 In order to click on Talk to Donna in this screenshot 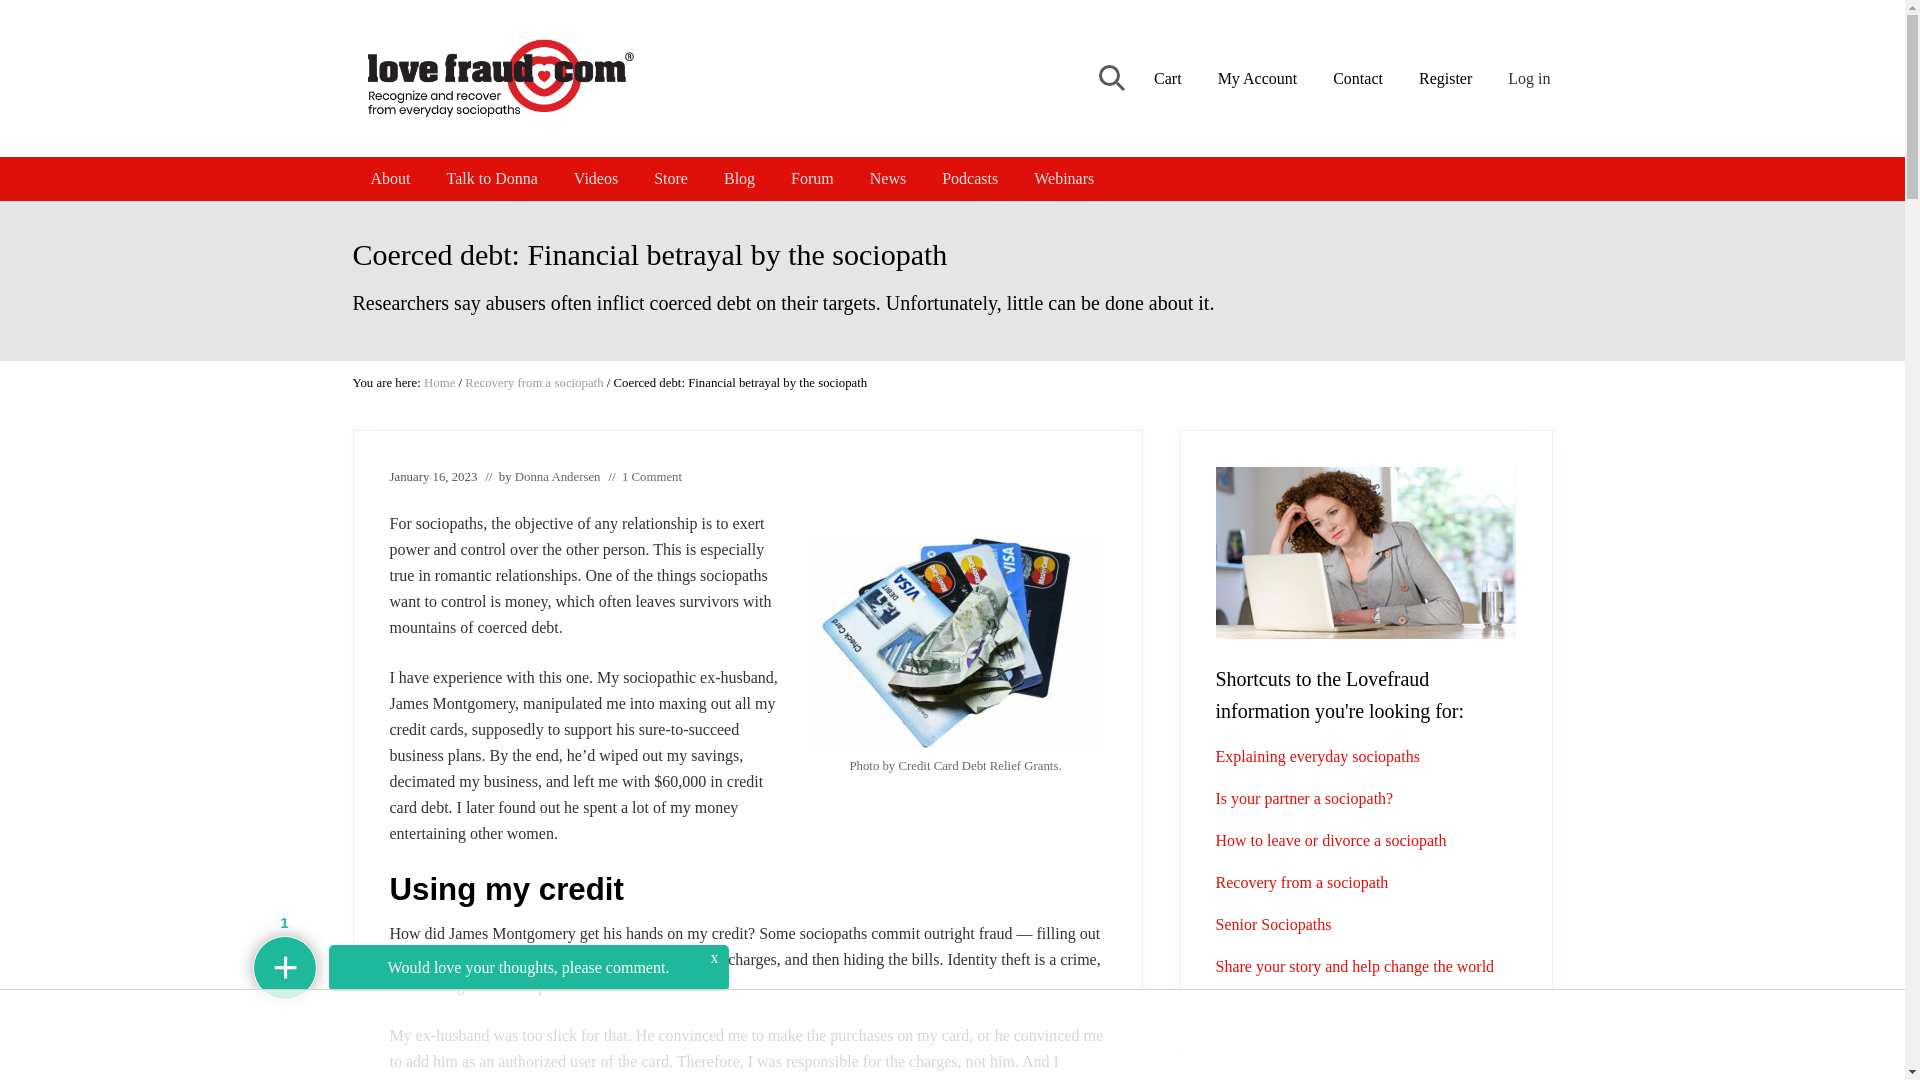, I will do `click(491, 178)`.